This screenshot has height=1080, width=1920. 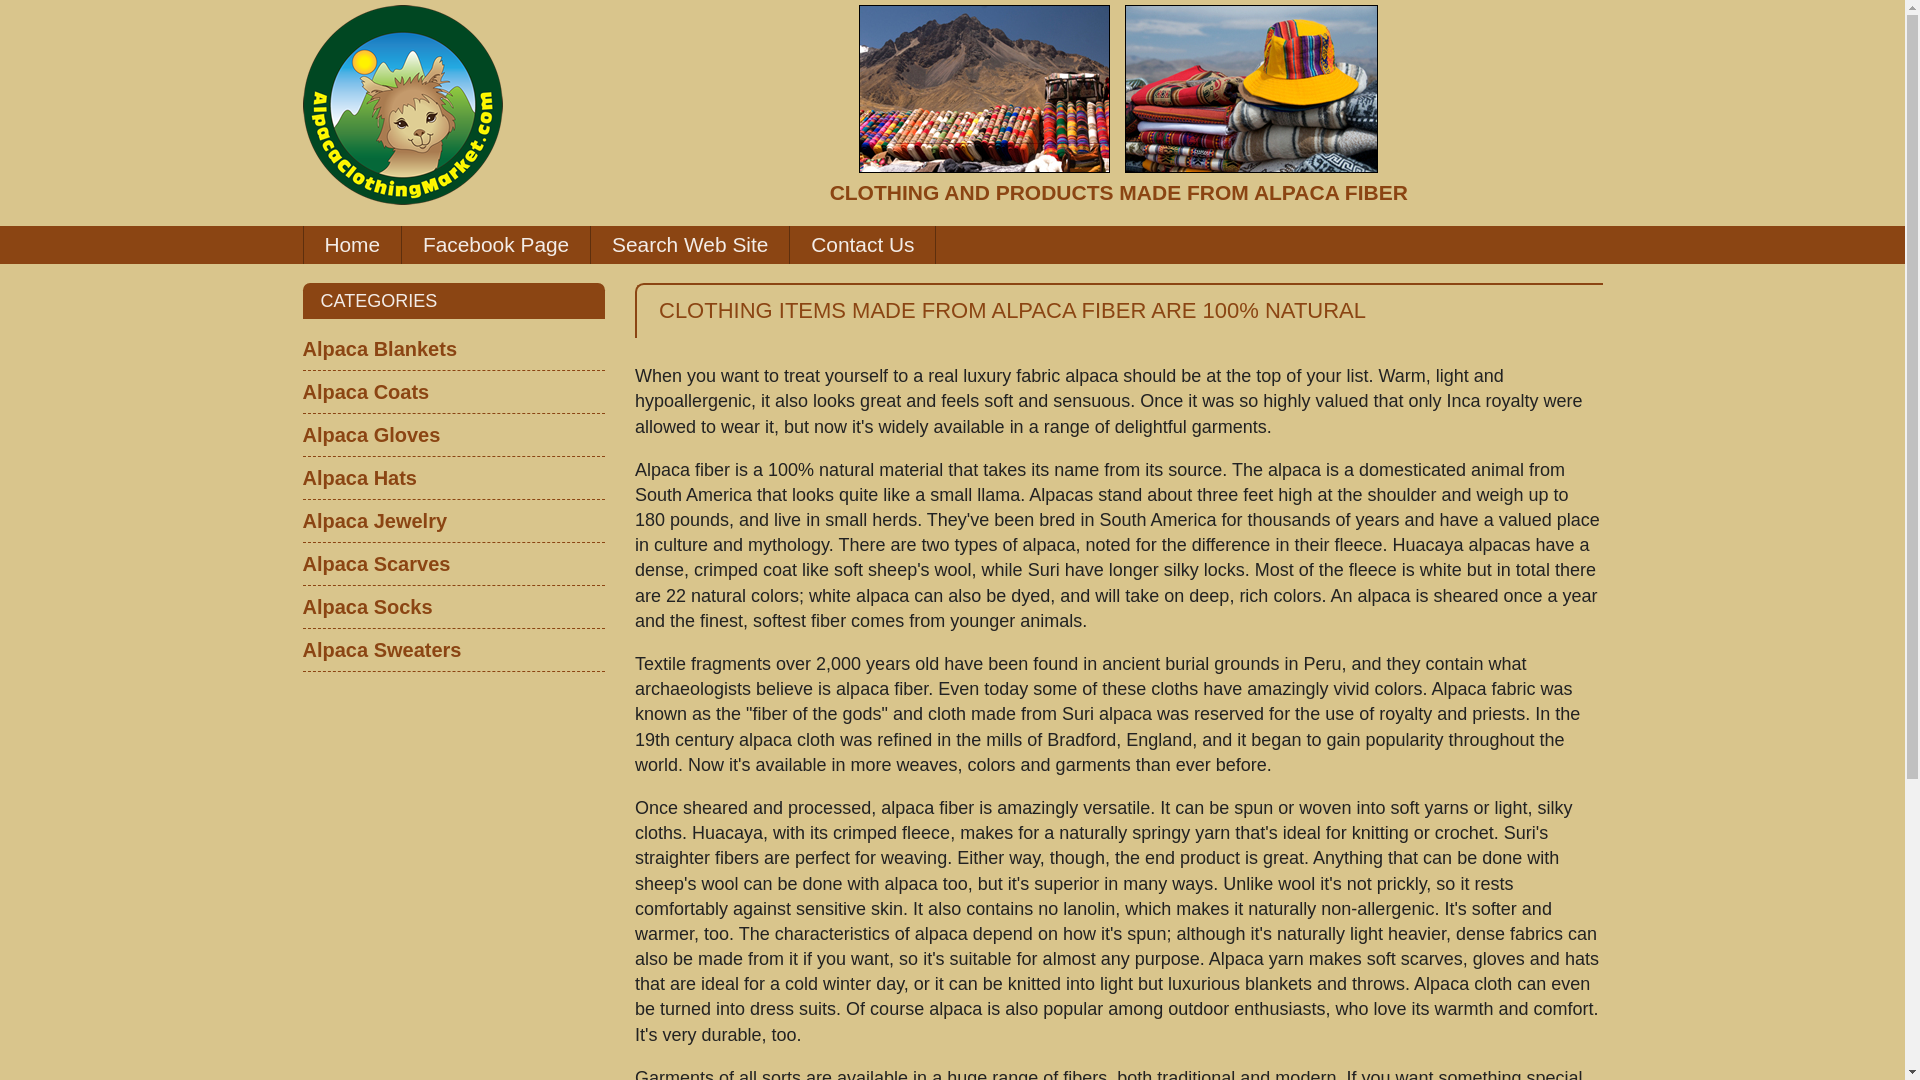 What do you see at coordinates (452, 349) in the screenshot?
I see `Alpaca Blankets` at bounding box center [452, 349].